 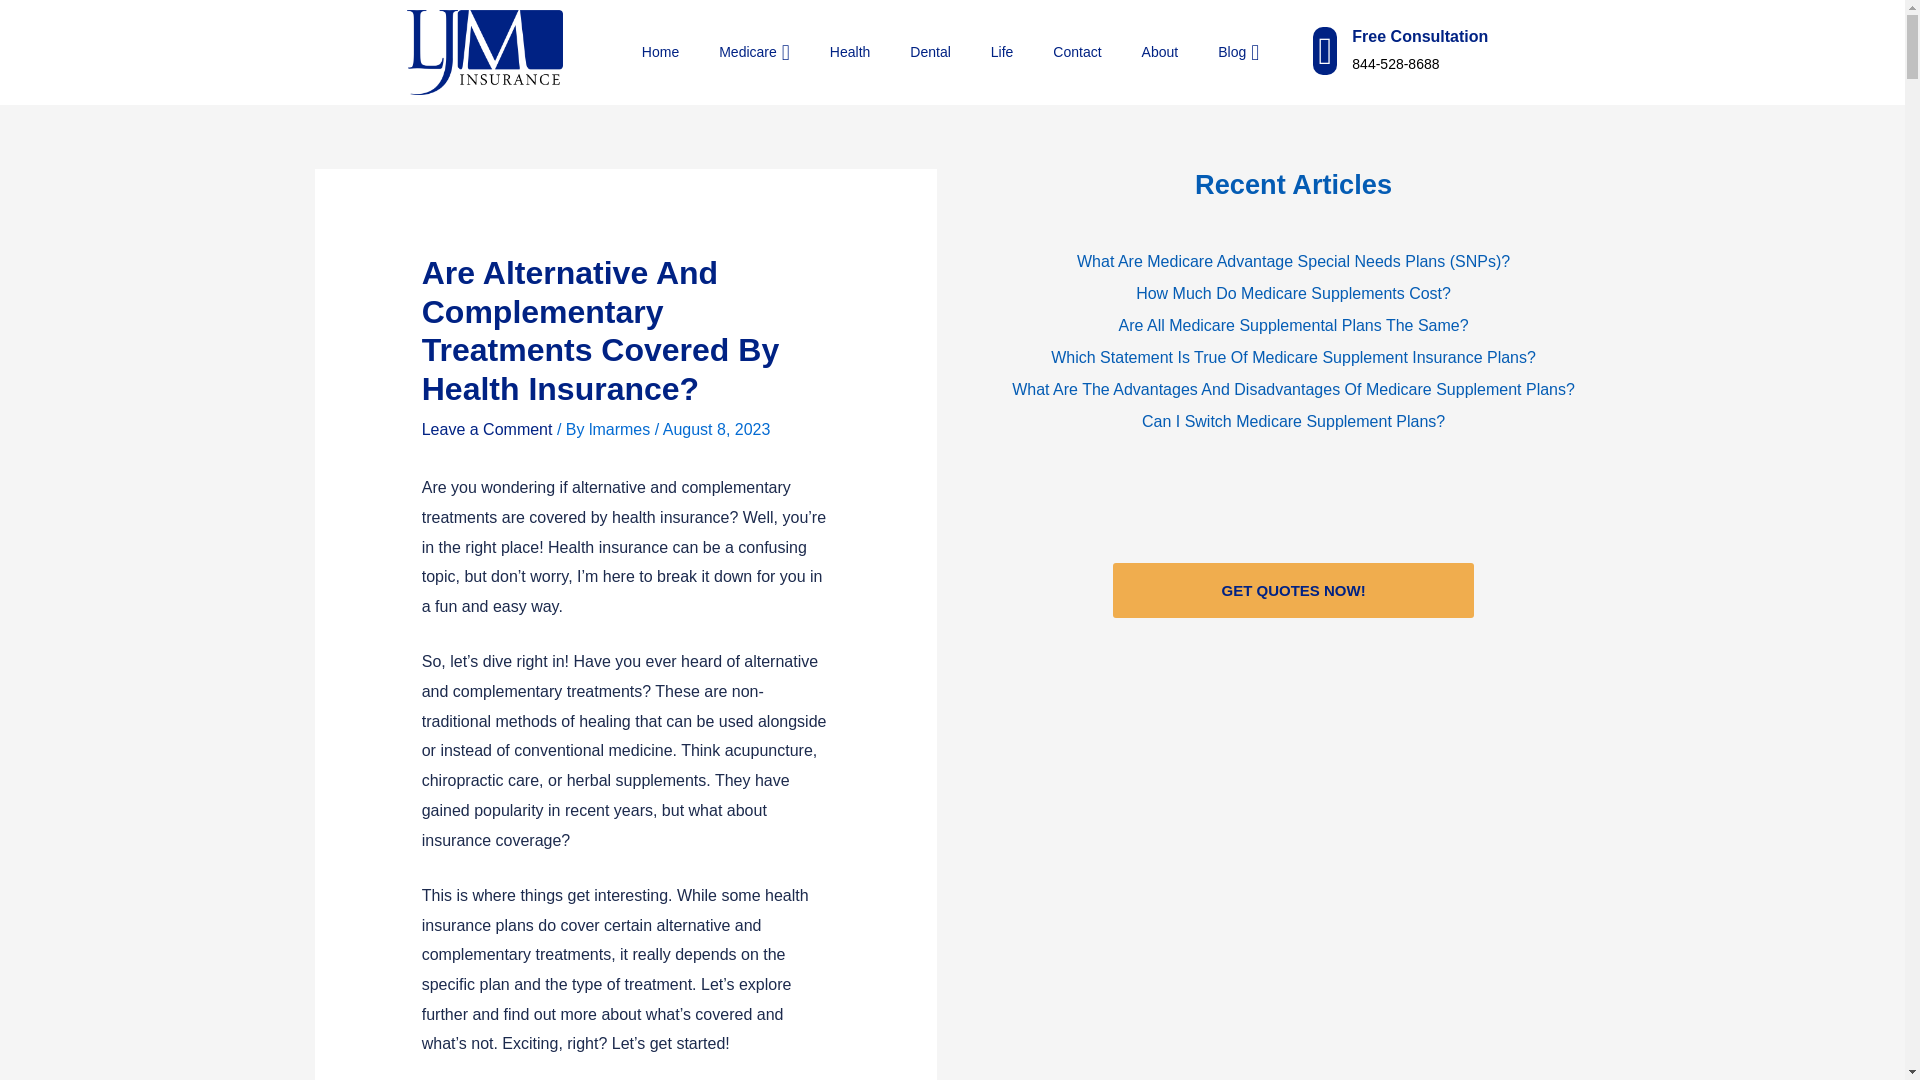 What do you see at coordinates (622, 430) in the screenshot?
I see `View all posts by lmarmes` at bounding box center [622, 430].